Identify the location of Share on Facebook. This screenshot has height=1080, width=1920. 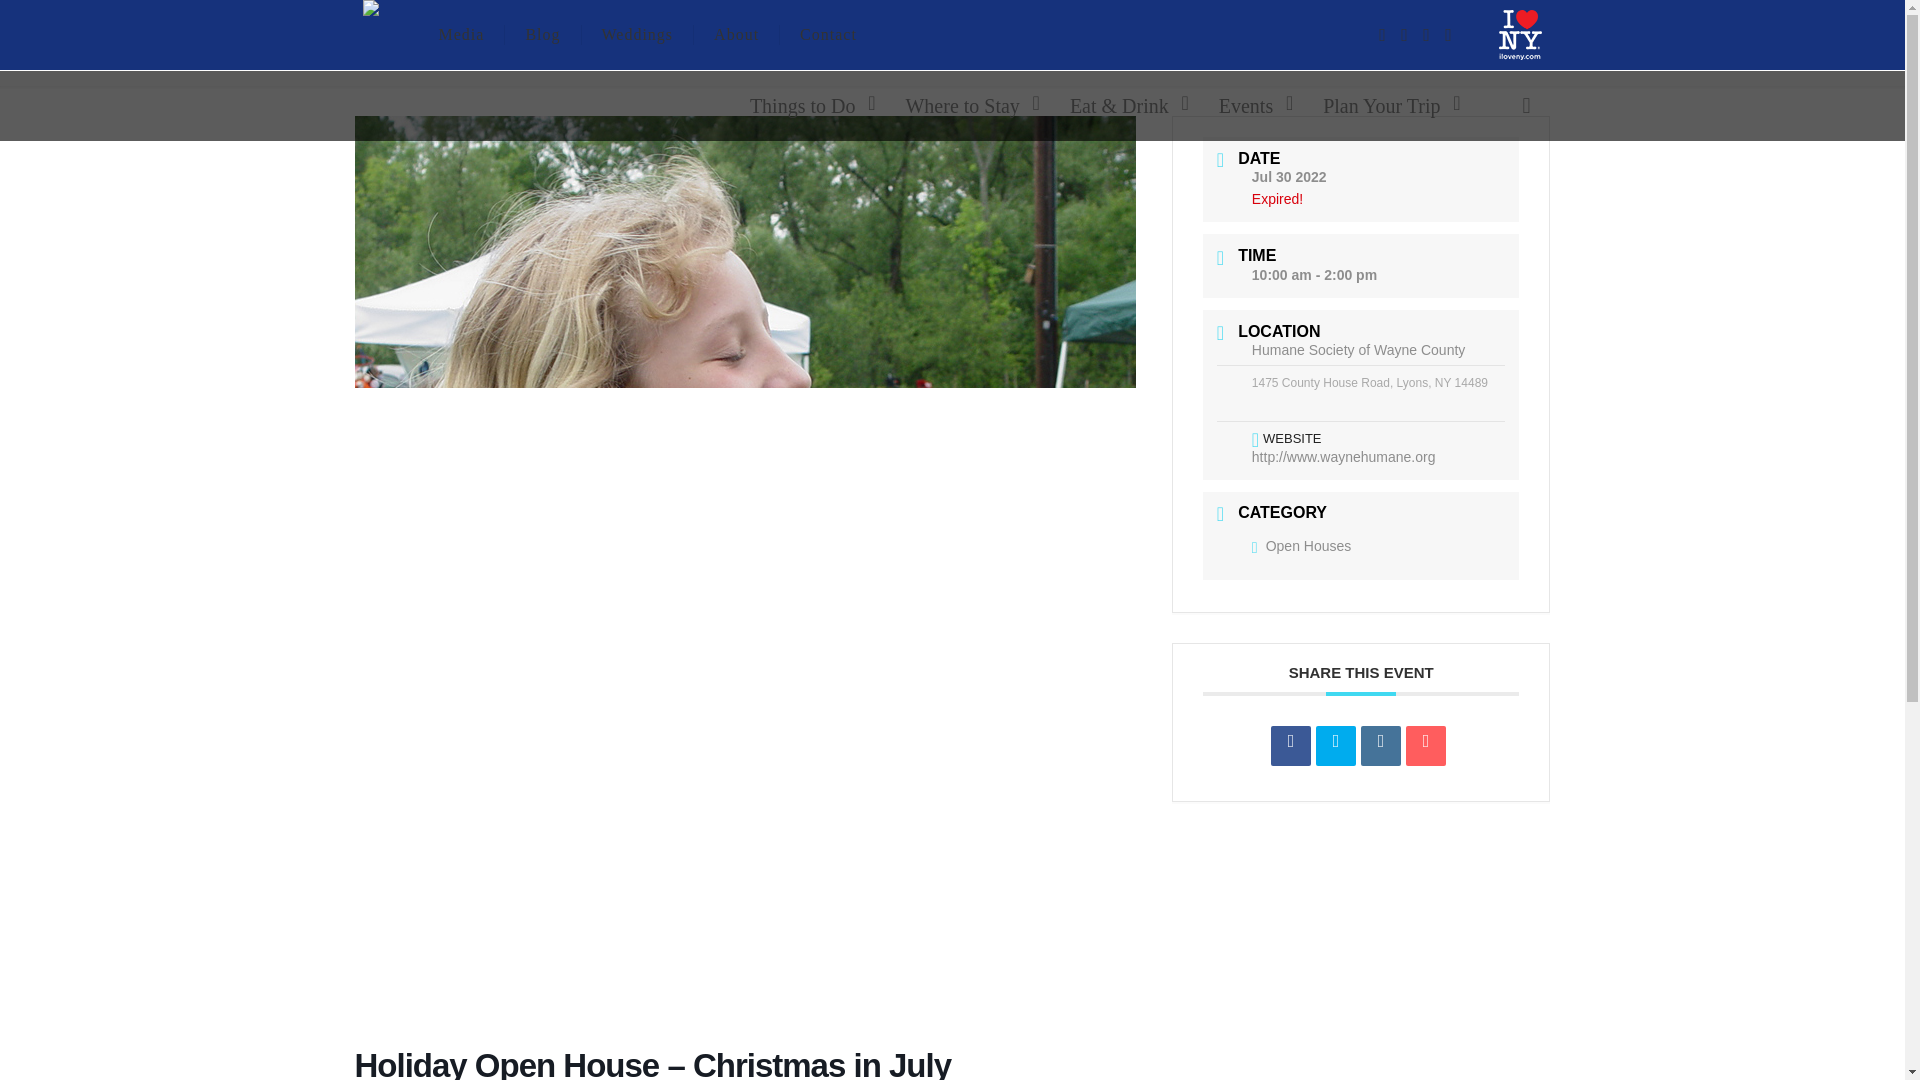
(1291, 745).